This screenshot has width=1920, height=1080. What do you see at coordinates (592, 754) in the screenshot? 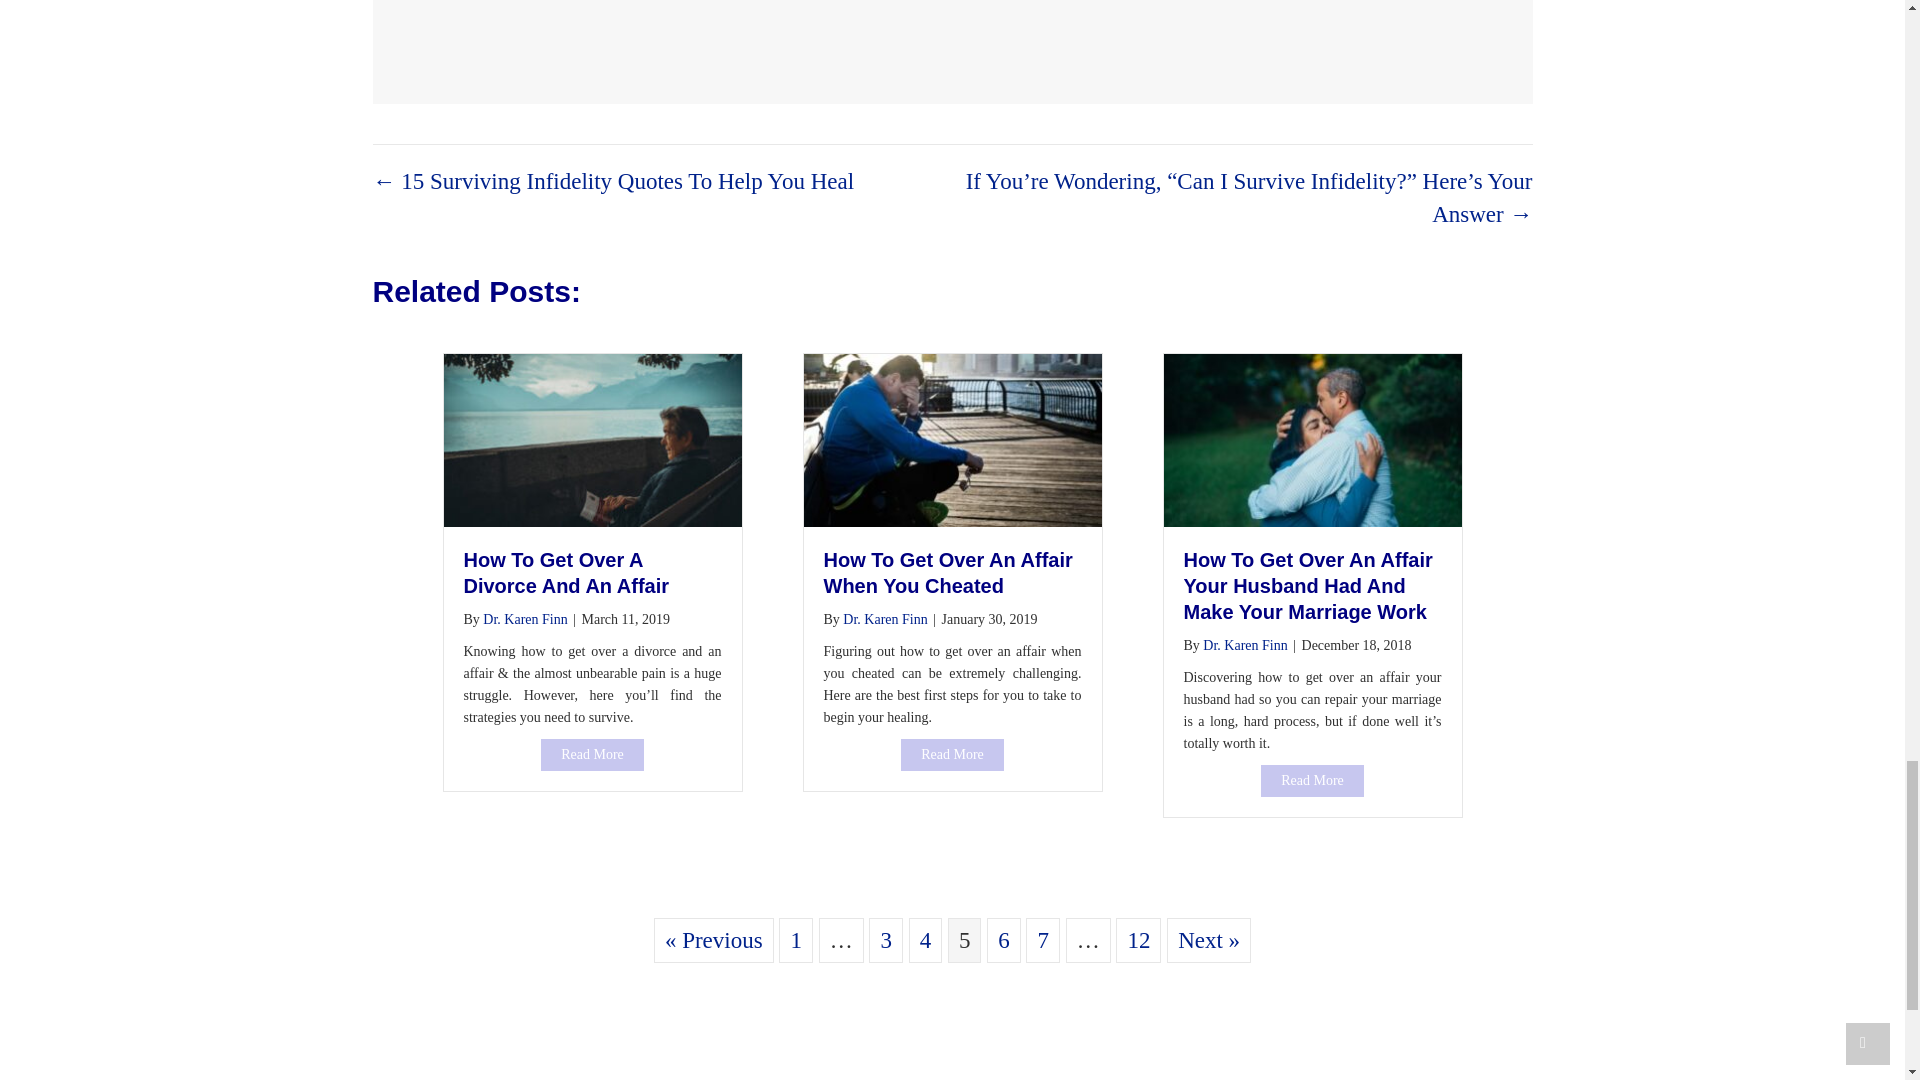
I see `How To Get Over A Divorce And An Affair` at bounding box center [592, 754].